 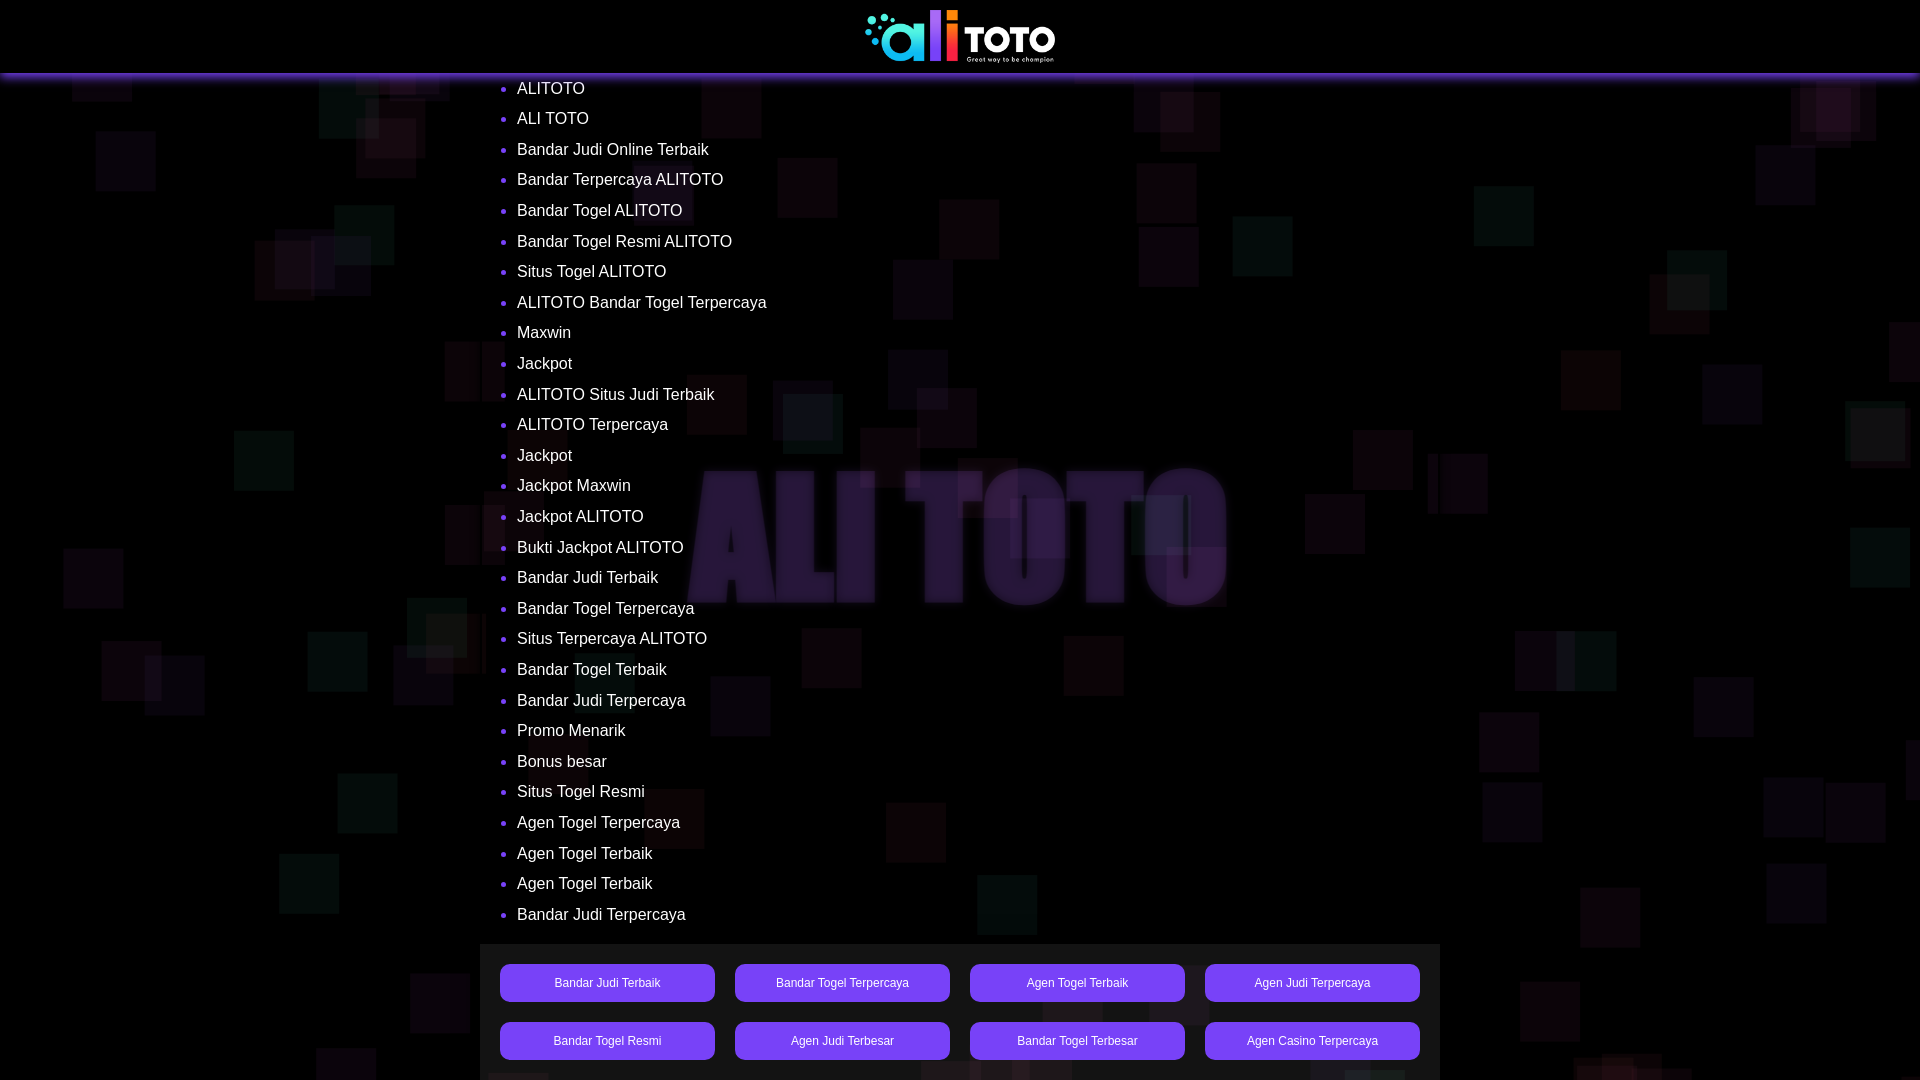 I want to click on Agen Judi Terpercaya, so click(x=1312, y=983).